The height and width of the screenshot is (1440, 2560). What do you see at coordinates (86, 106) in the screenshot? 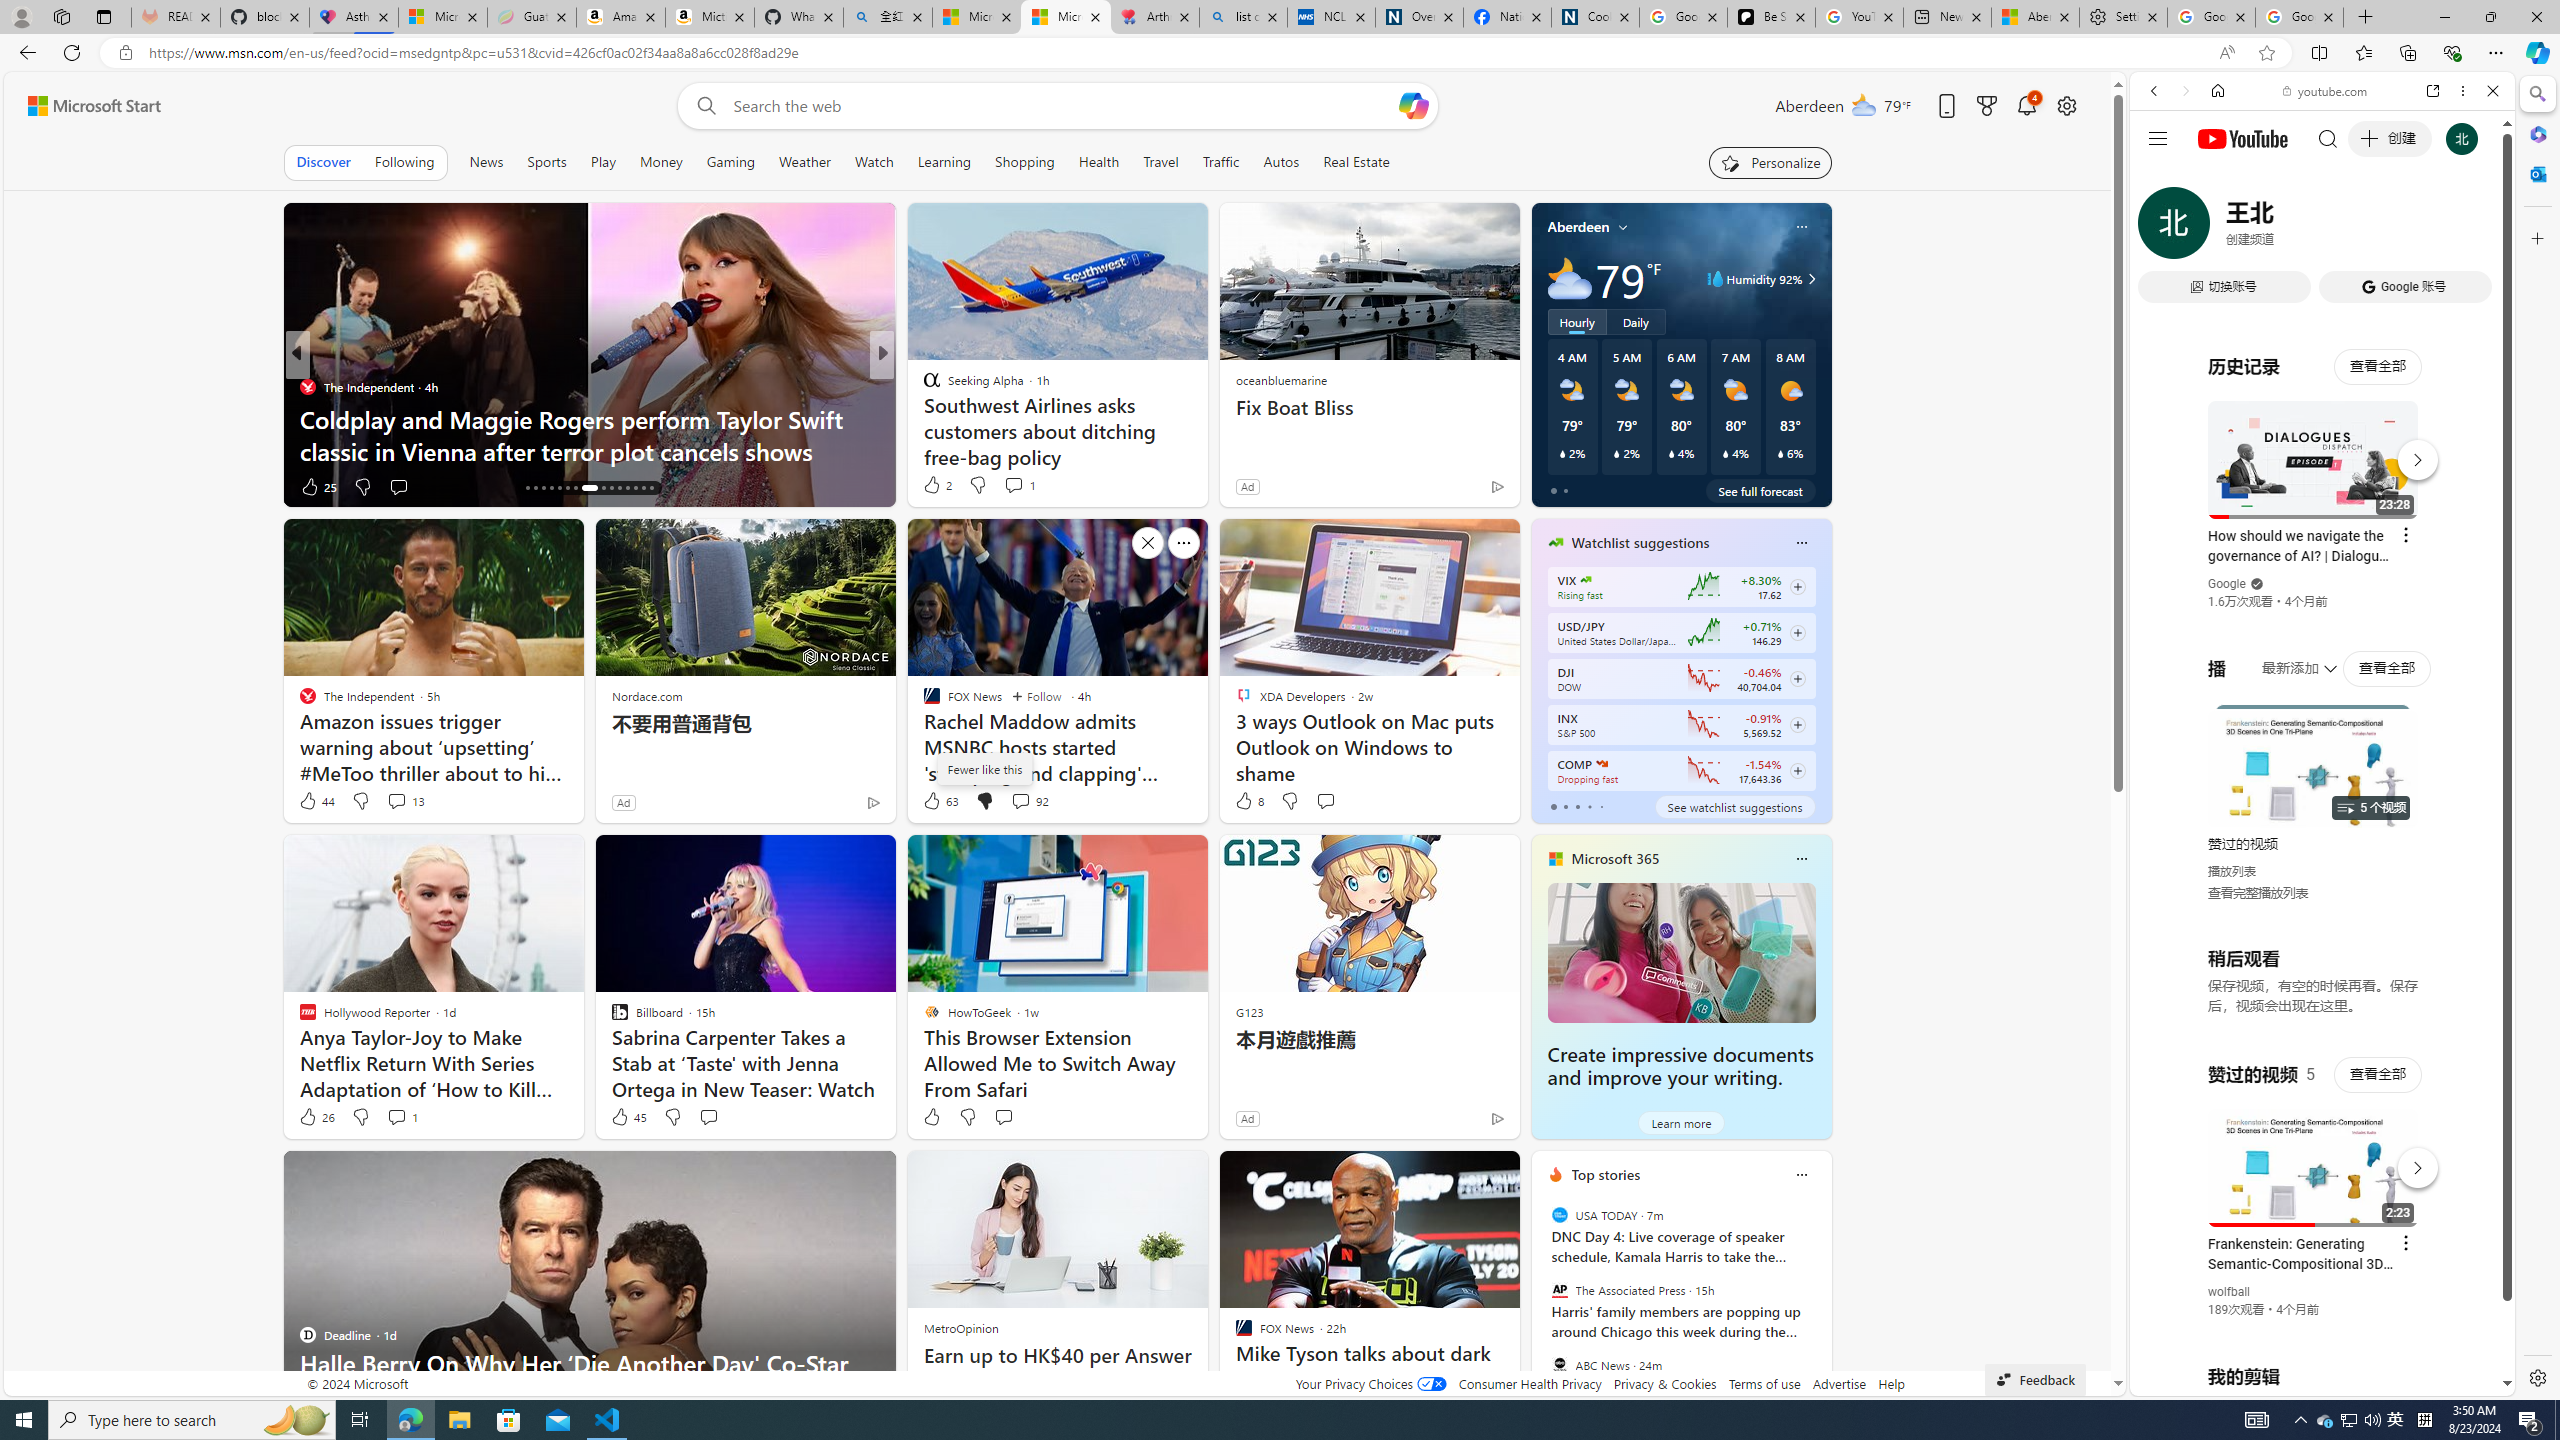
I see `Skip to content` at bounding box center [86, 106].